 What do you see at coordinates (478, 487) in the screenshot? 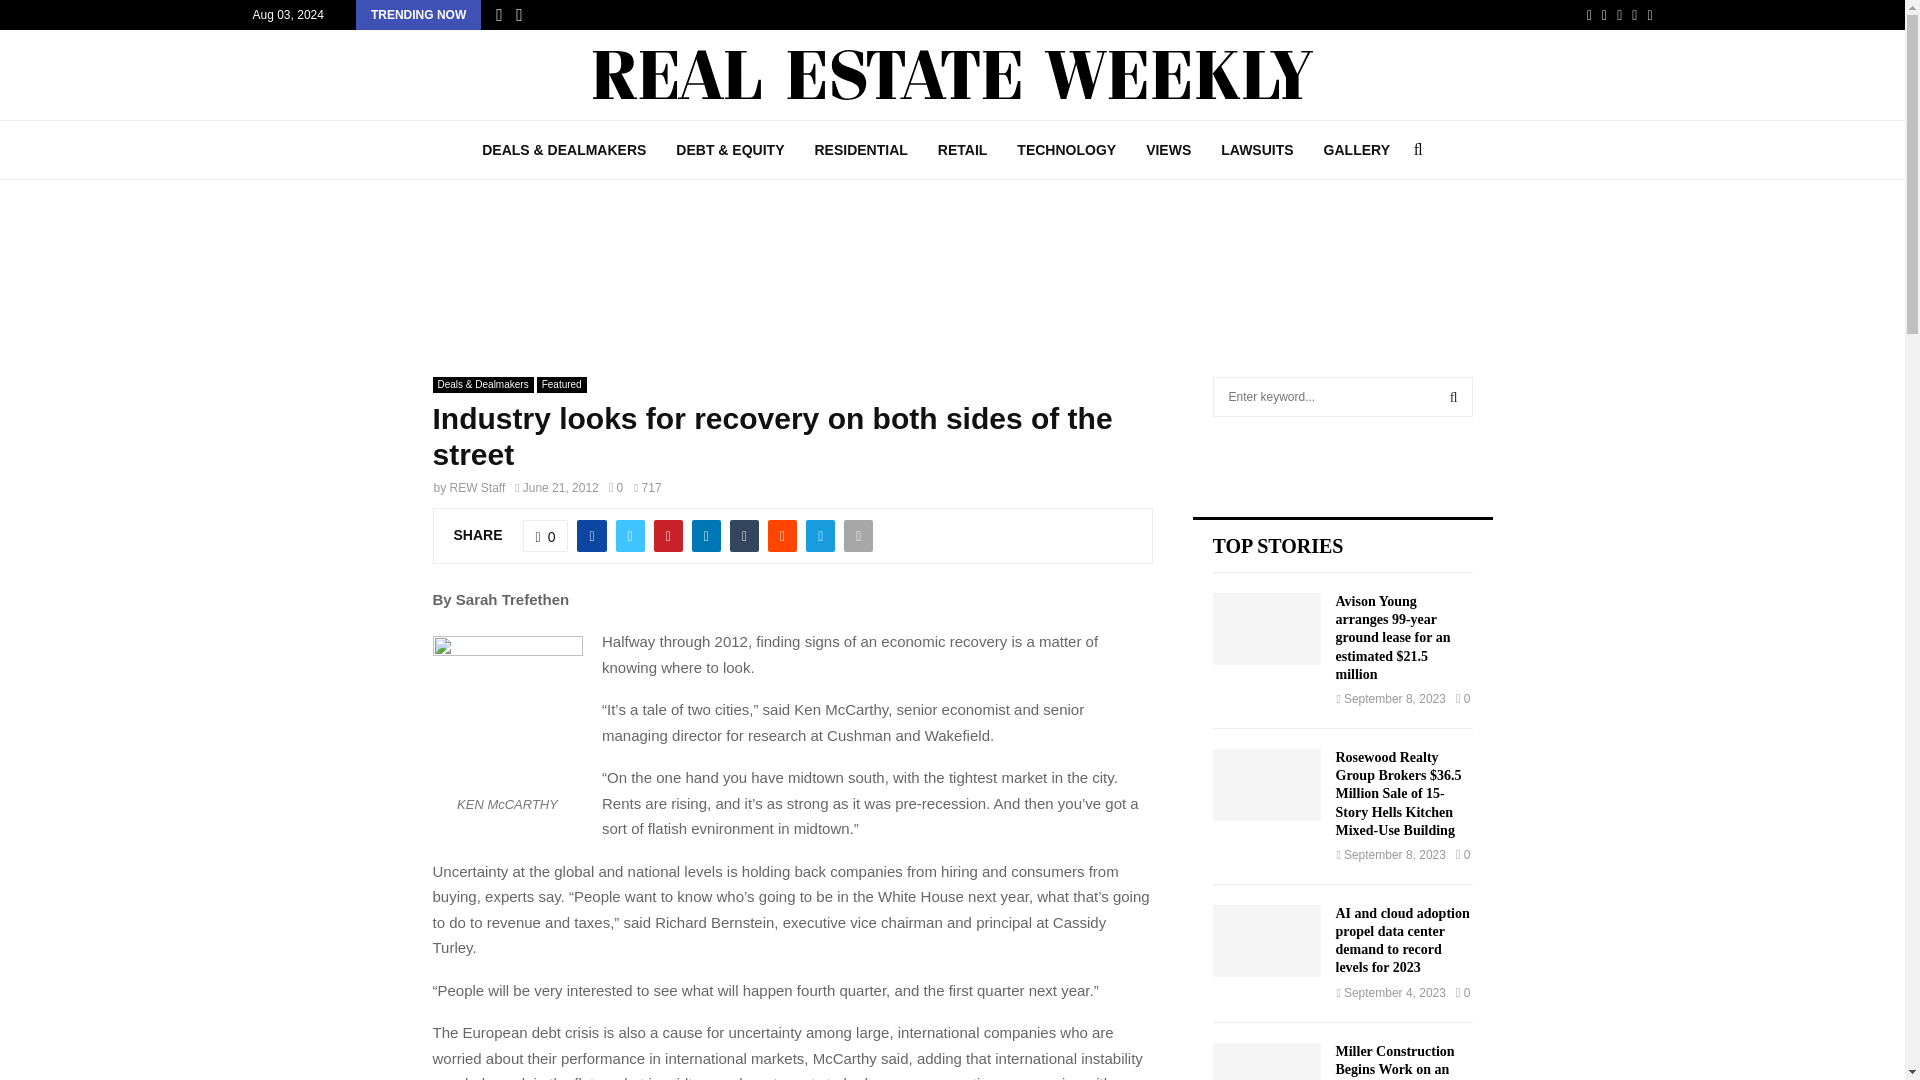
I see `REW Staff` at bounding box center [478, 487].